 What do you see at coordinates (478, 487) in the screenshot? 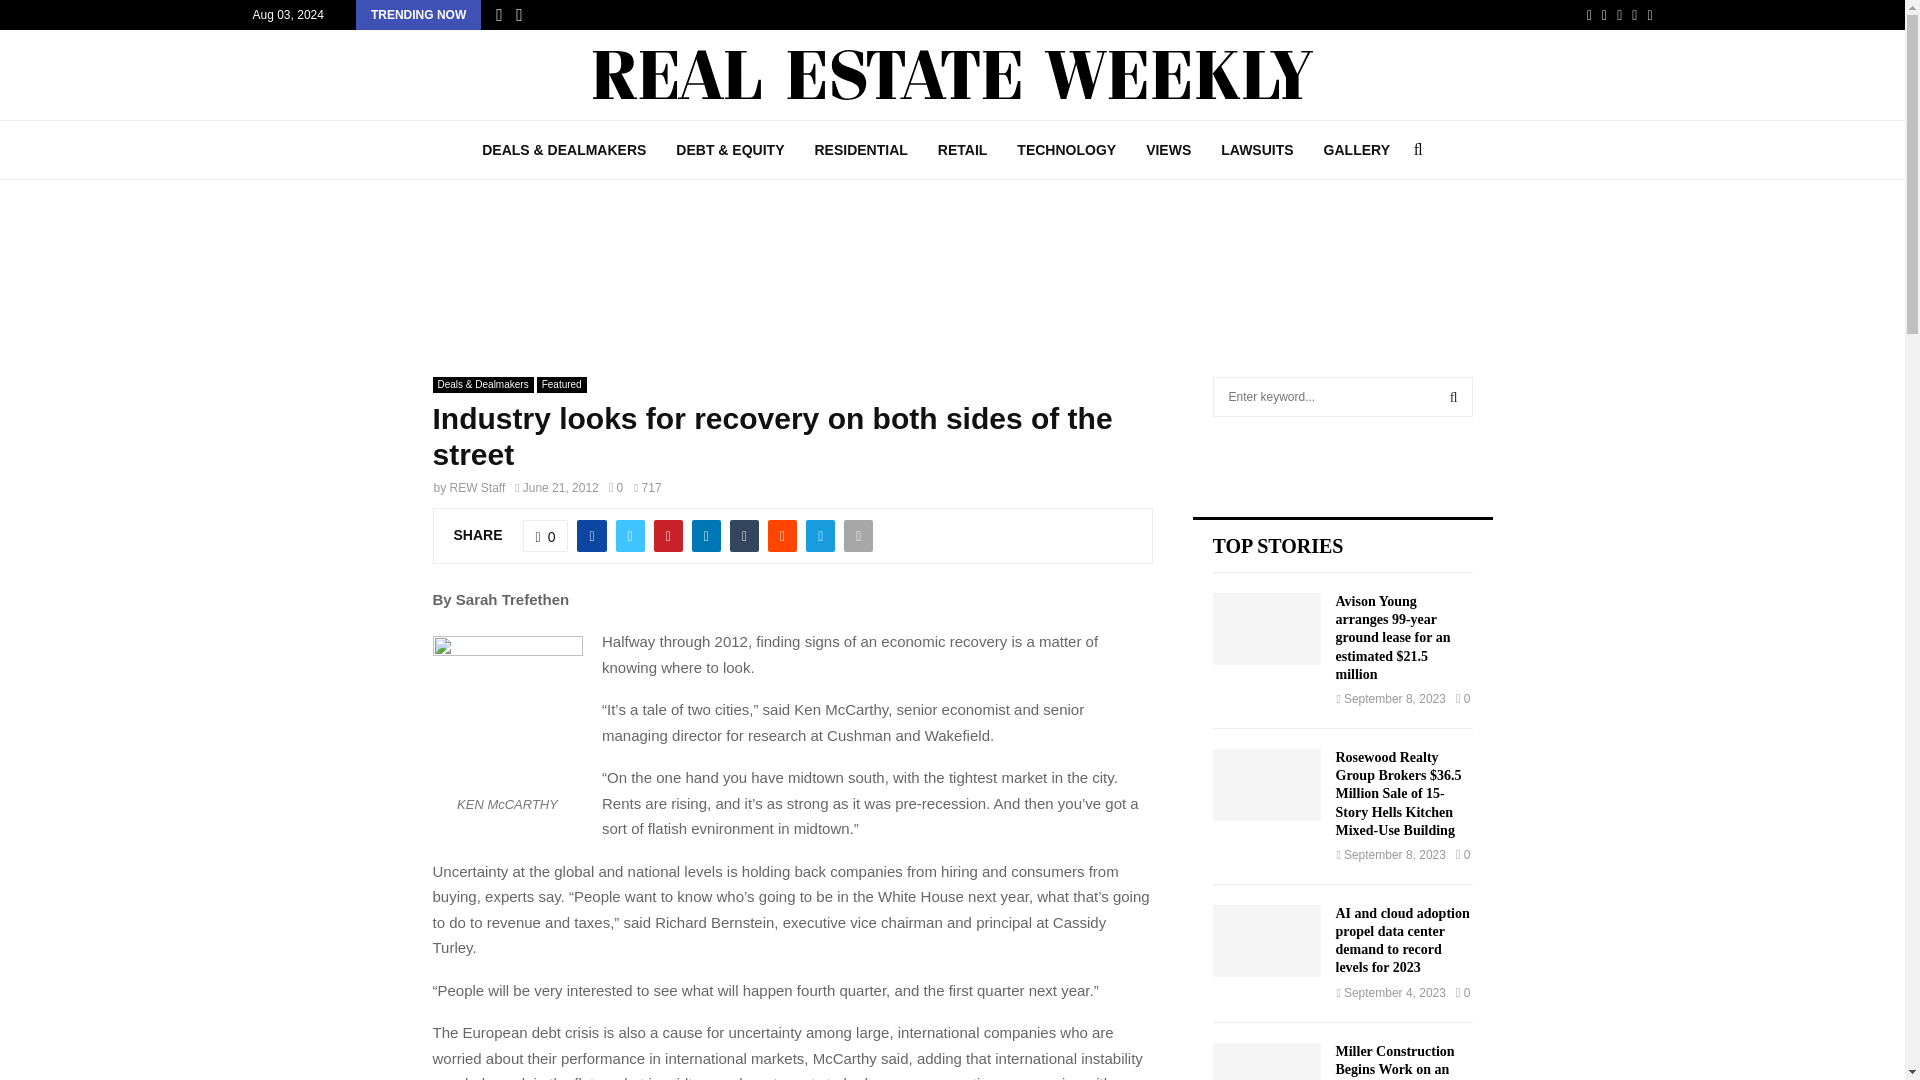
I see `REW Staff` at bounding box center [478, 487].